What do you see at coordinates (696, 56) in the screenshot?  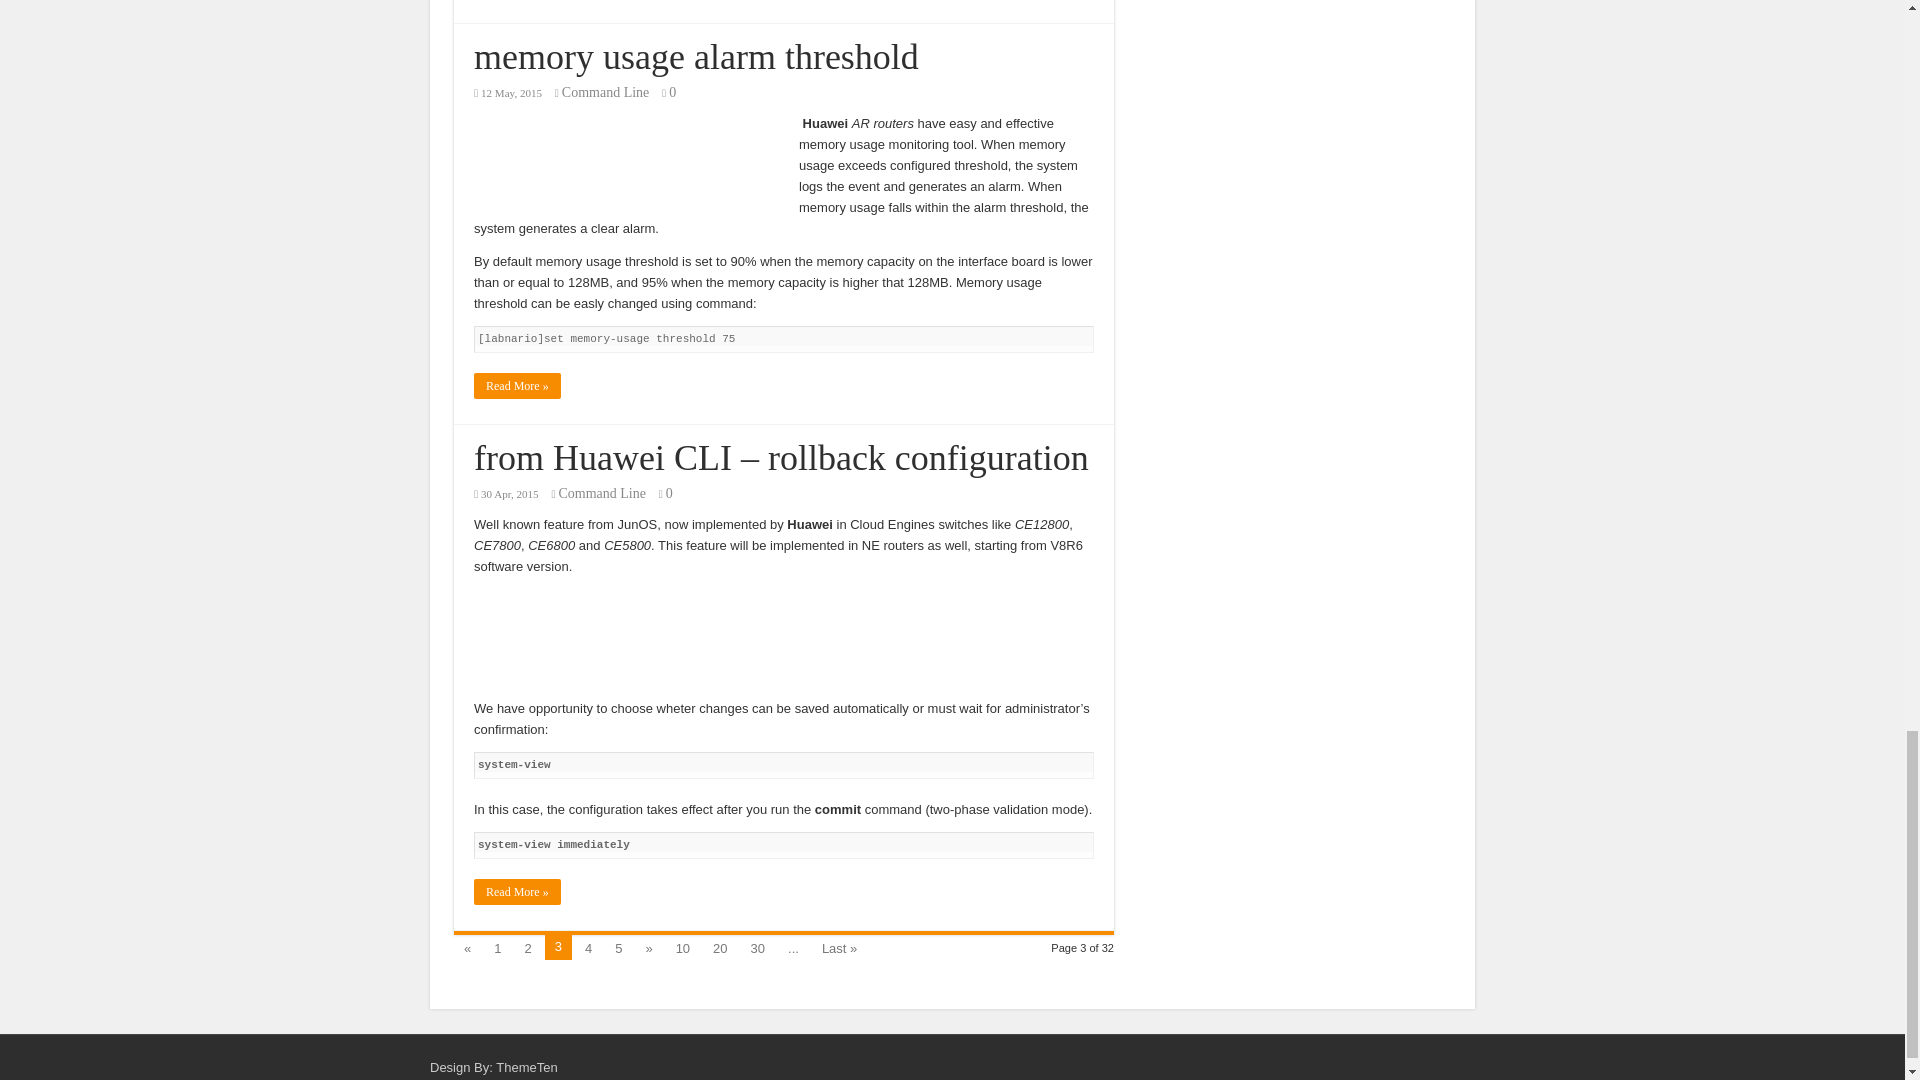 I see `memory usage alarm threshold` at bounding box center [696, 56].